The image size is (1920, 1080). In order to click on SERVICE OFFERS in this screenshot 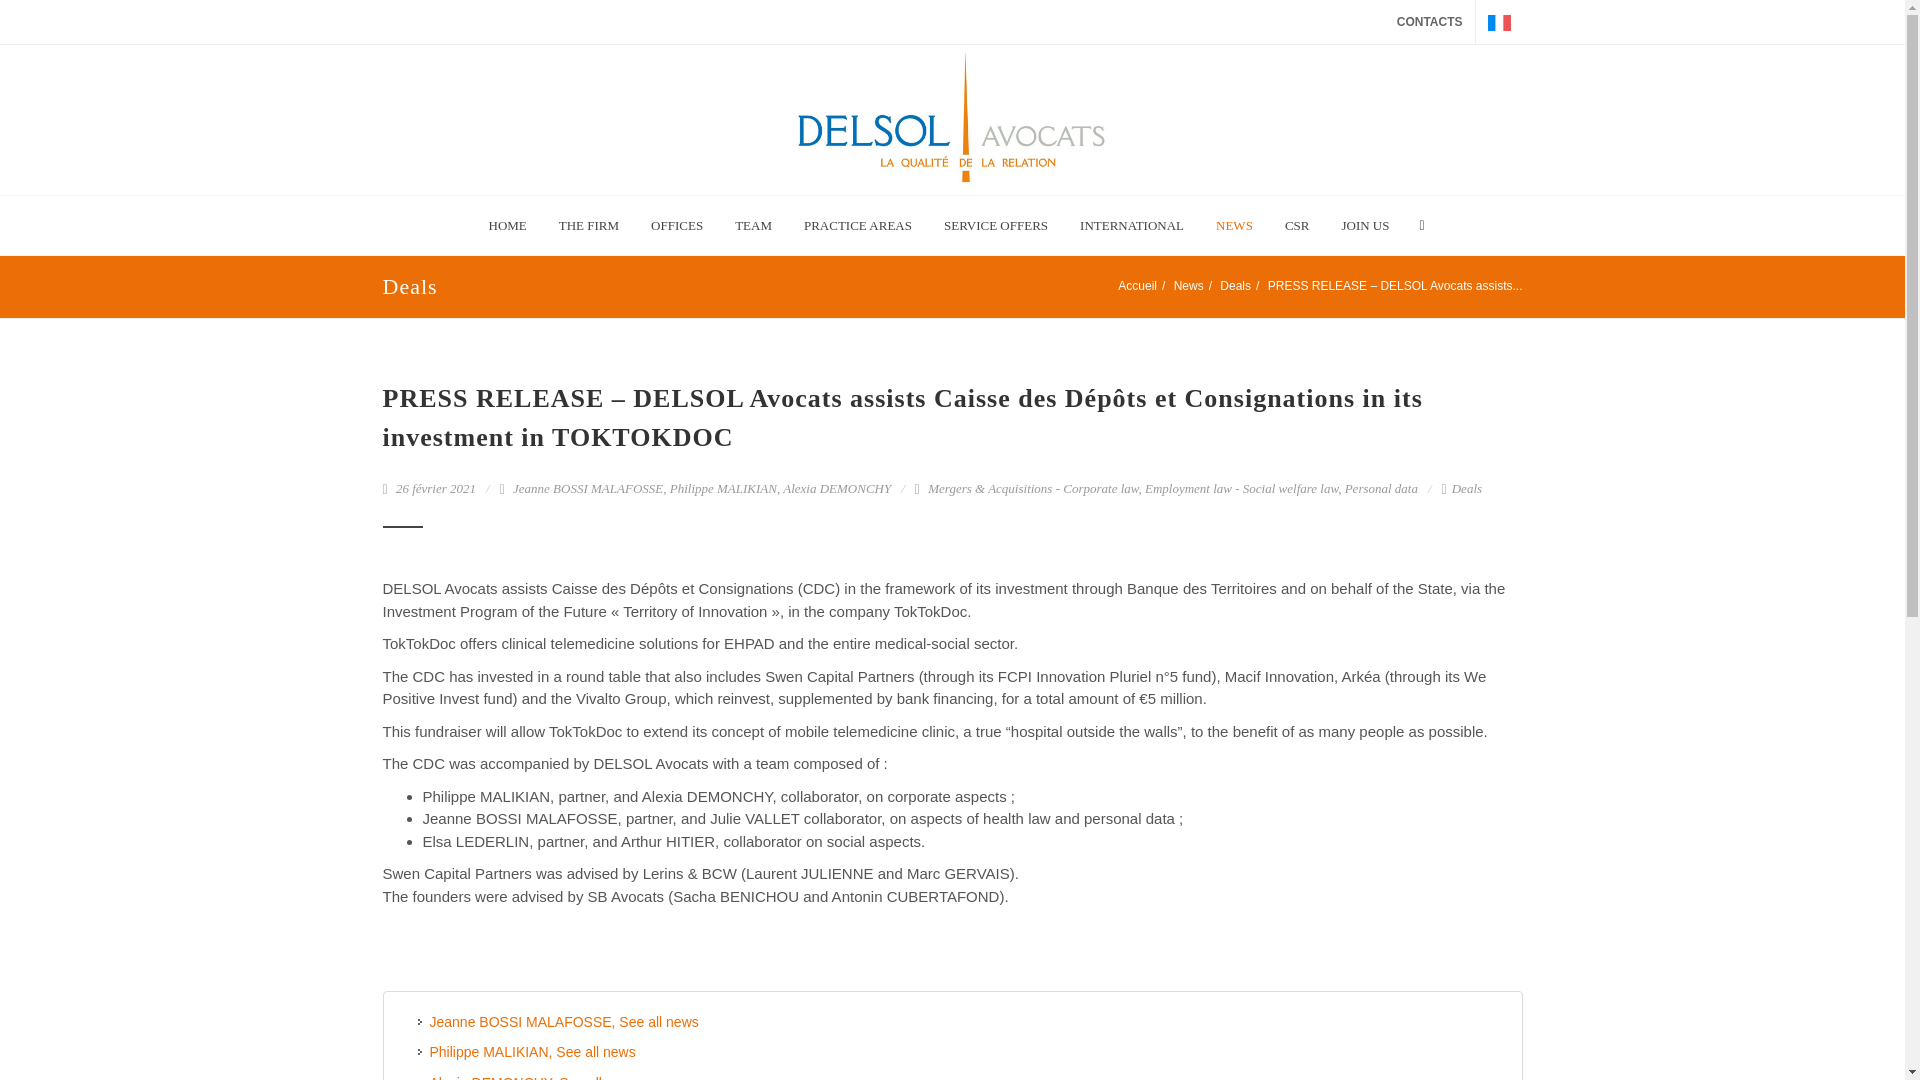, I will do `click(996, 225)`.